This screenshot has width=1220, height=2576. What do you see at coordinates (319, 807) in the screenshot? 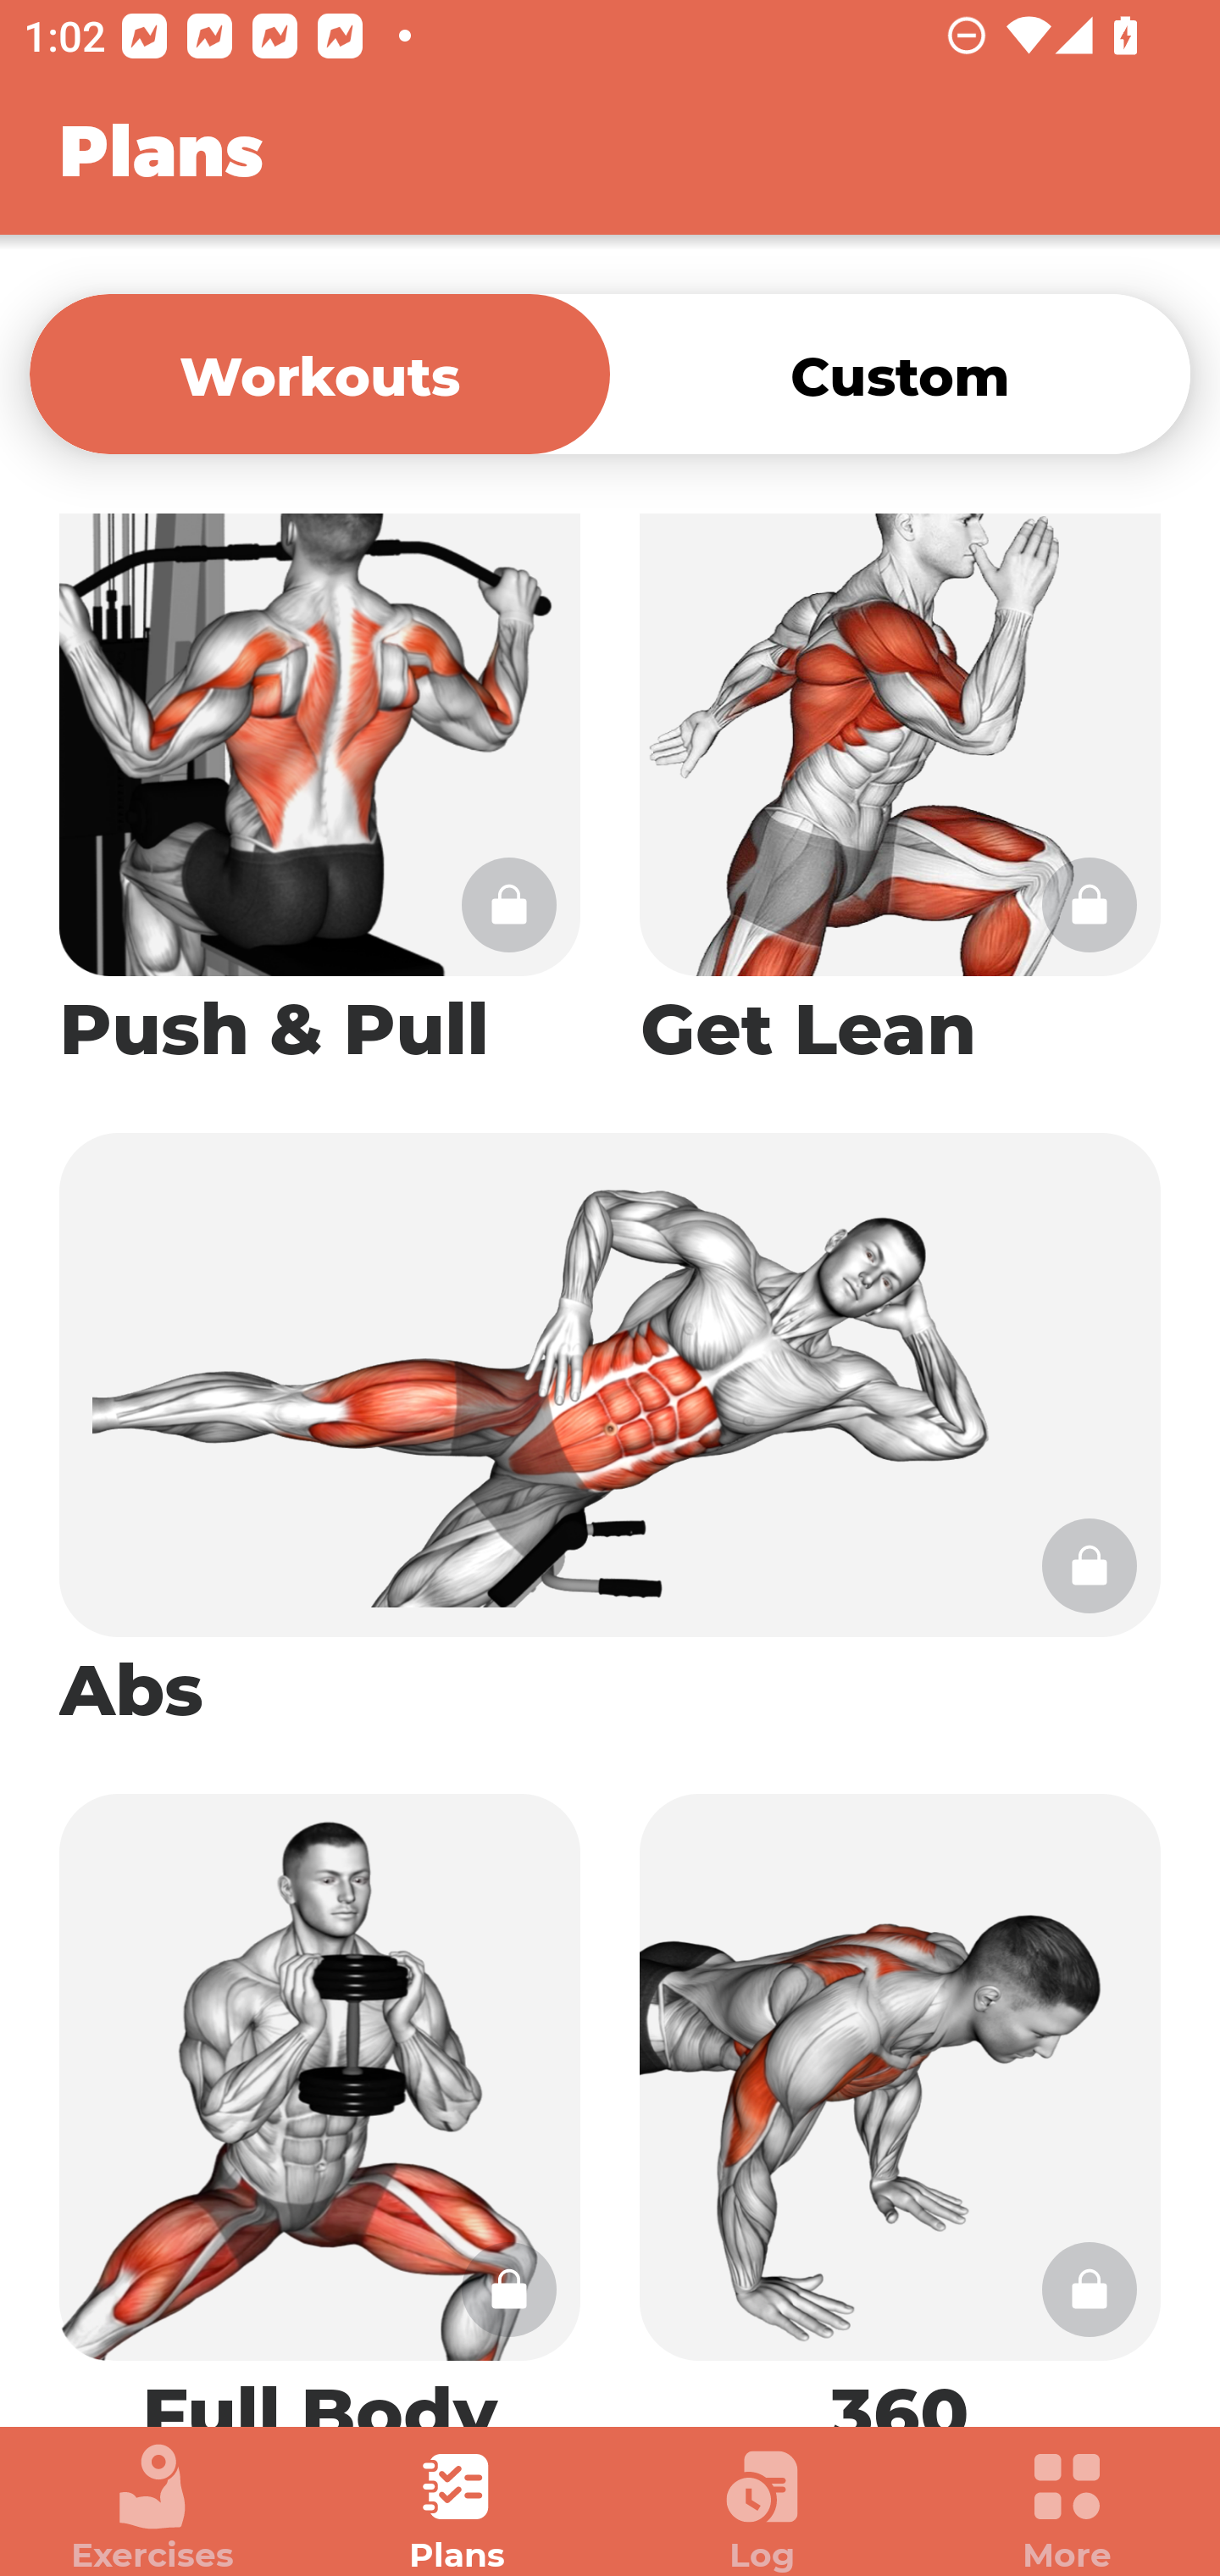
I see `Push & Pull` at bounding box center [319, 807].